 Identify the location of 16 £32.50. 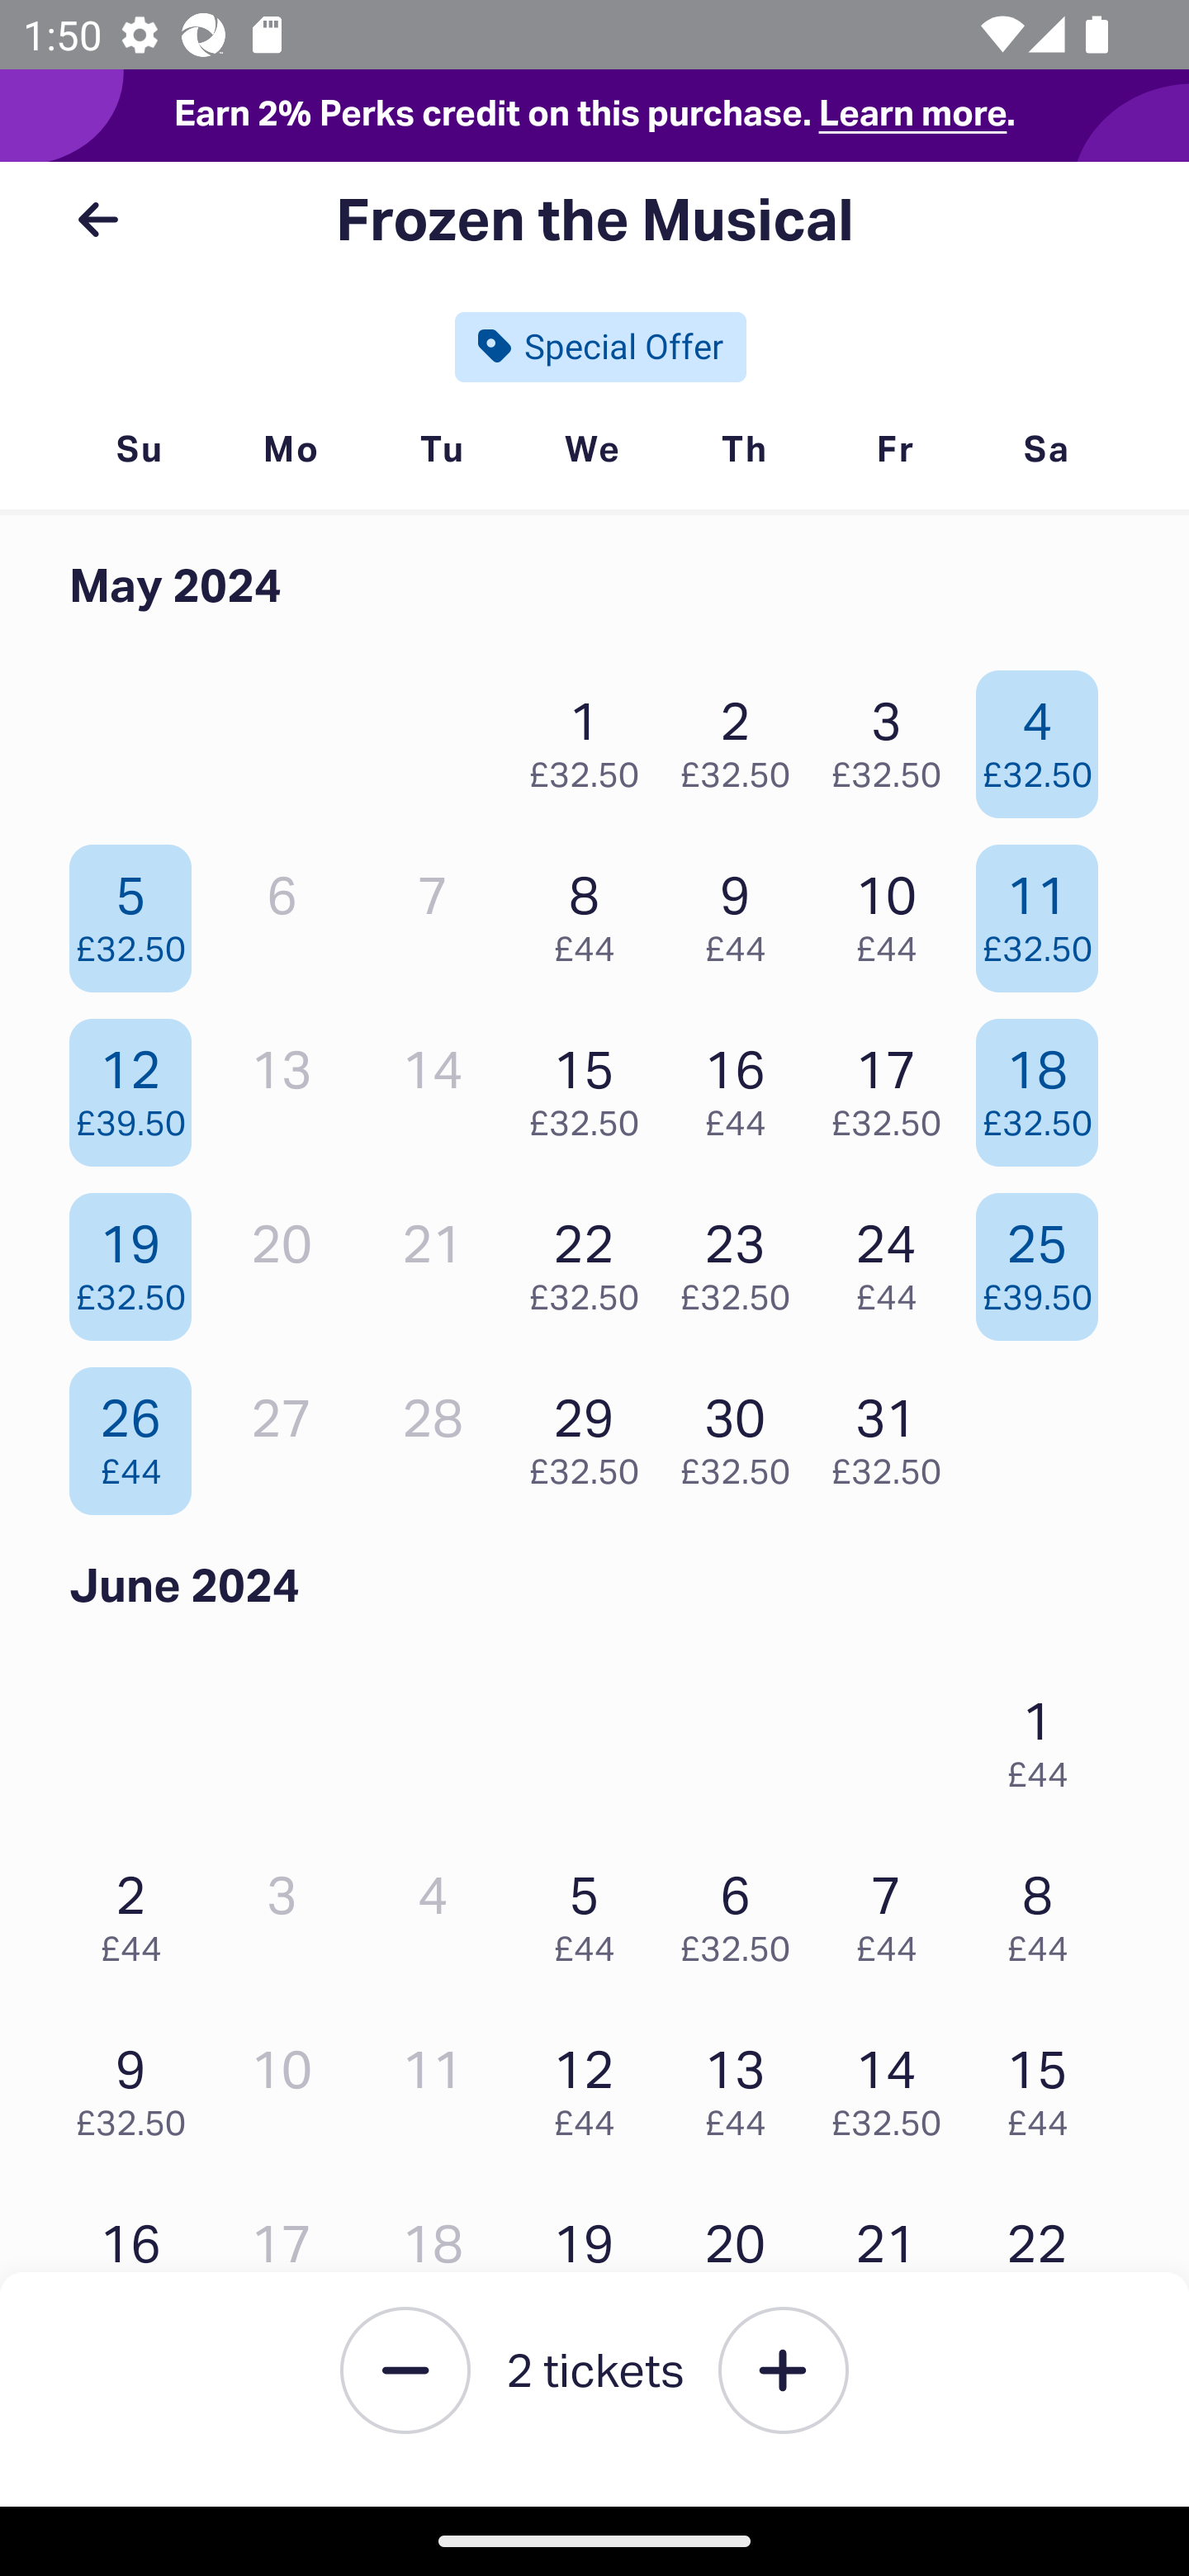
(139, 2261).